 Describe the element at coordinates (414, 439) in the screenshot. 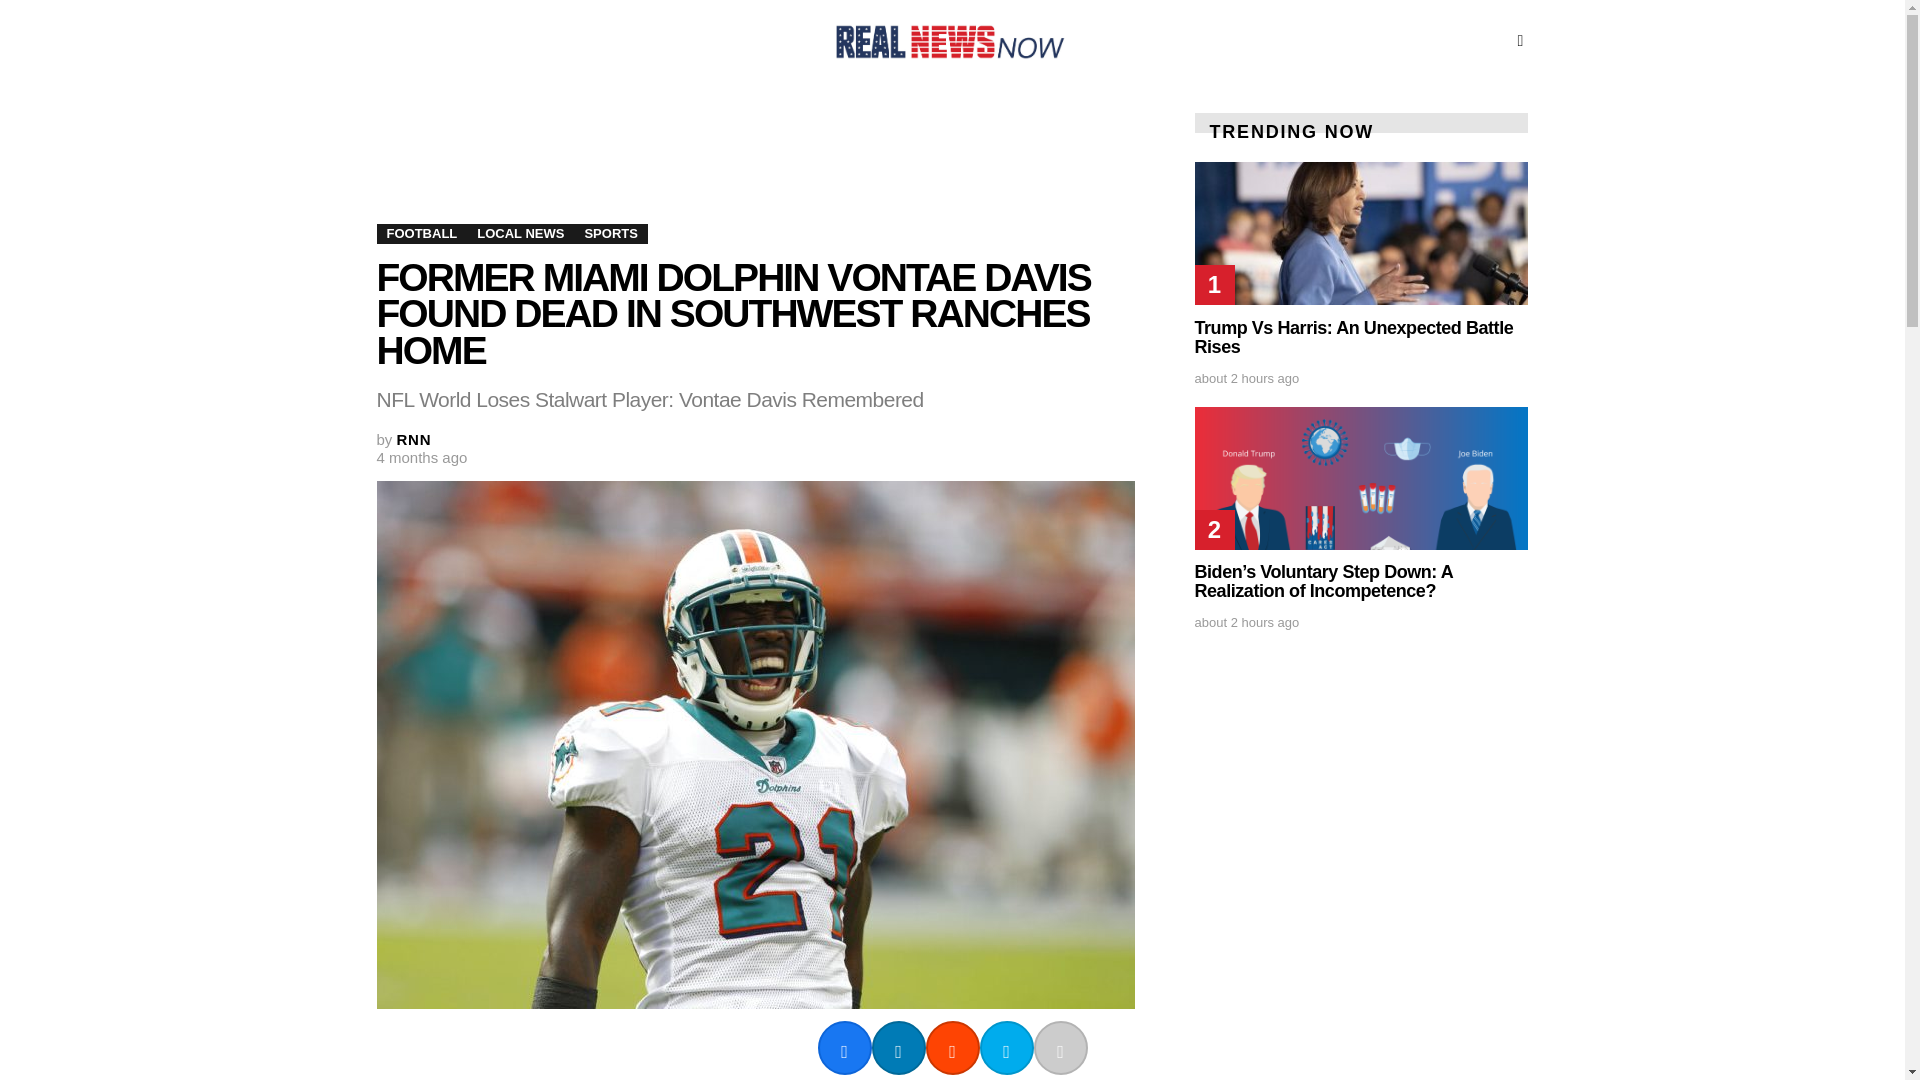

I see `Posts by RNN` at that location.